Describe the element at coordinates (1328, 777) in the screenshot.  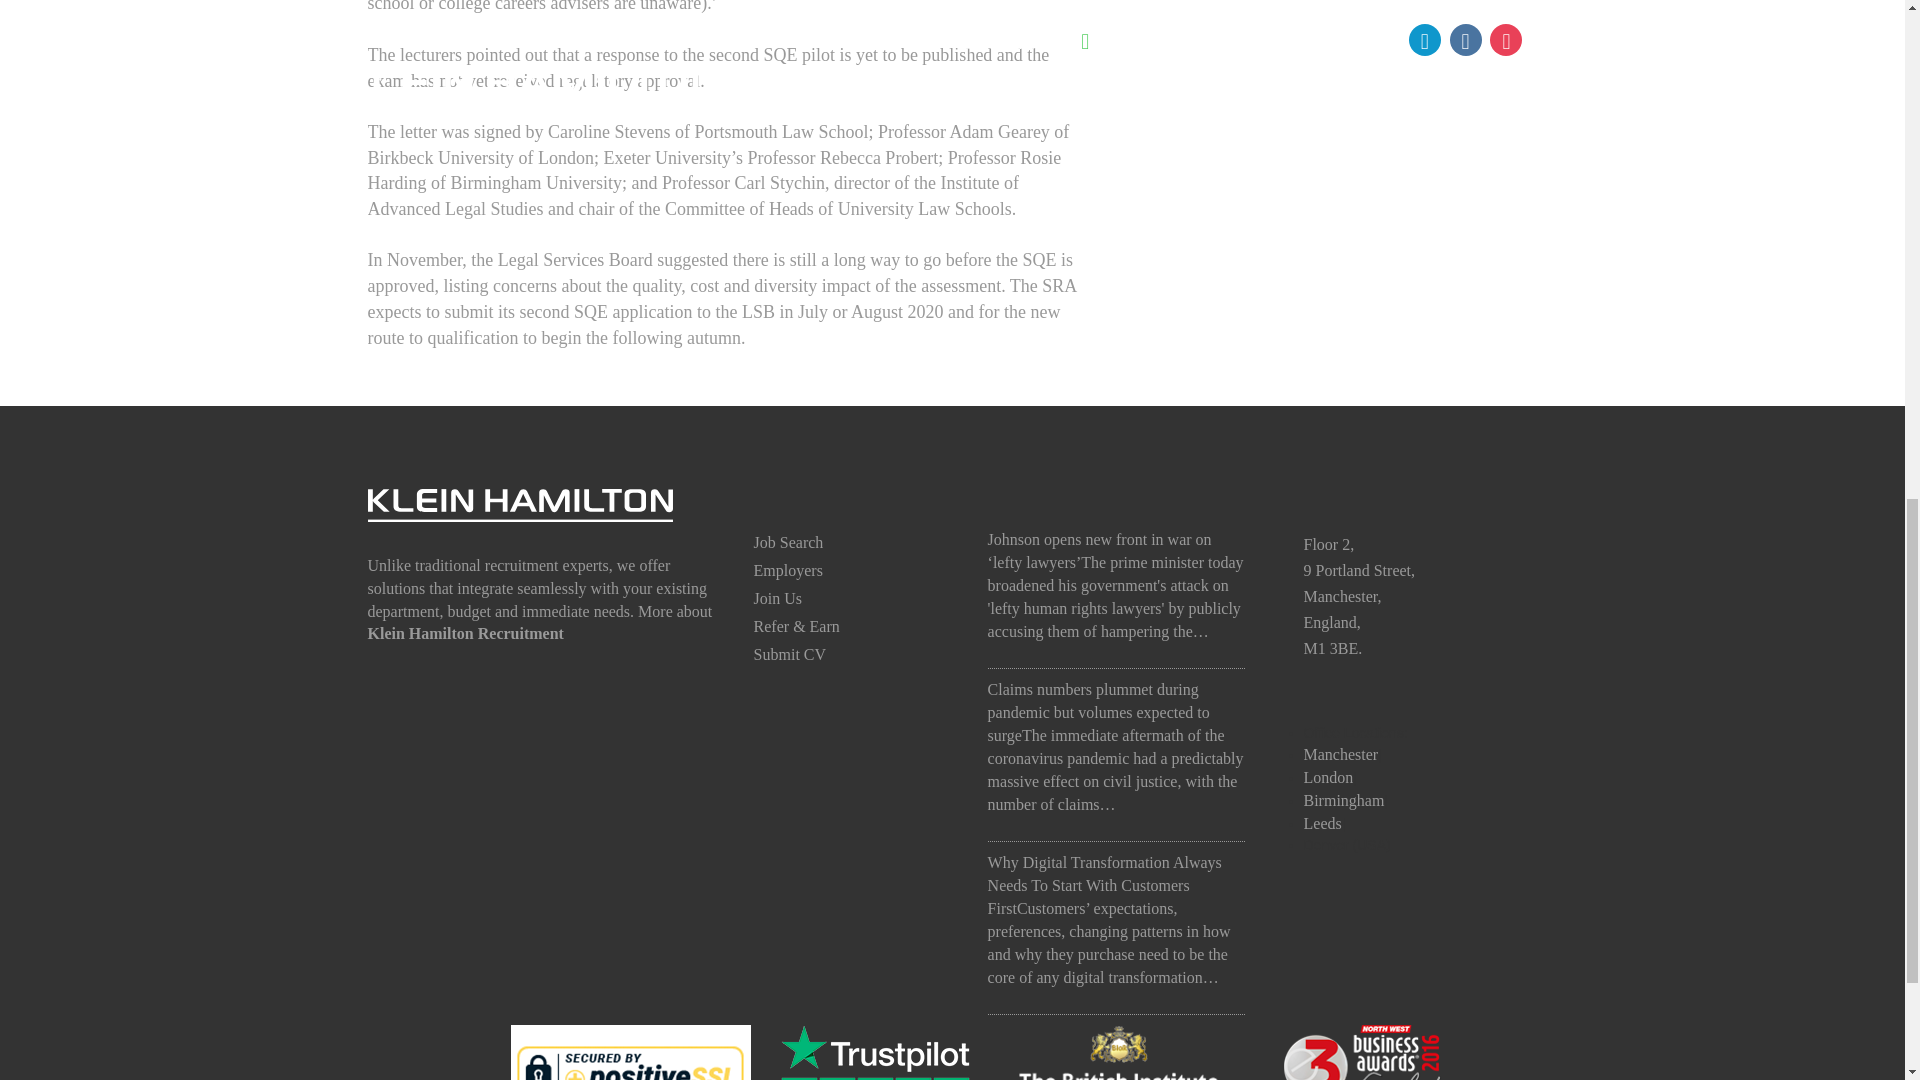
I see `London` at that location.